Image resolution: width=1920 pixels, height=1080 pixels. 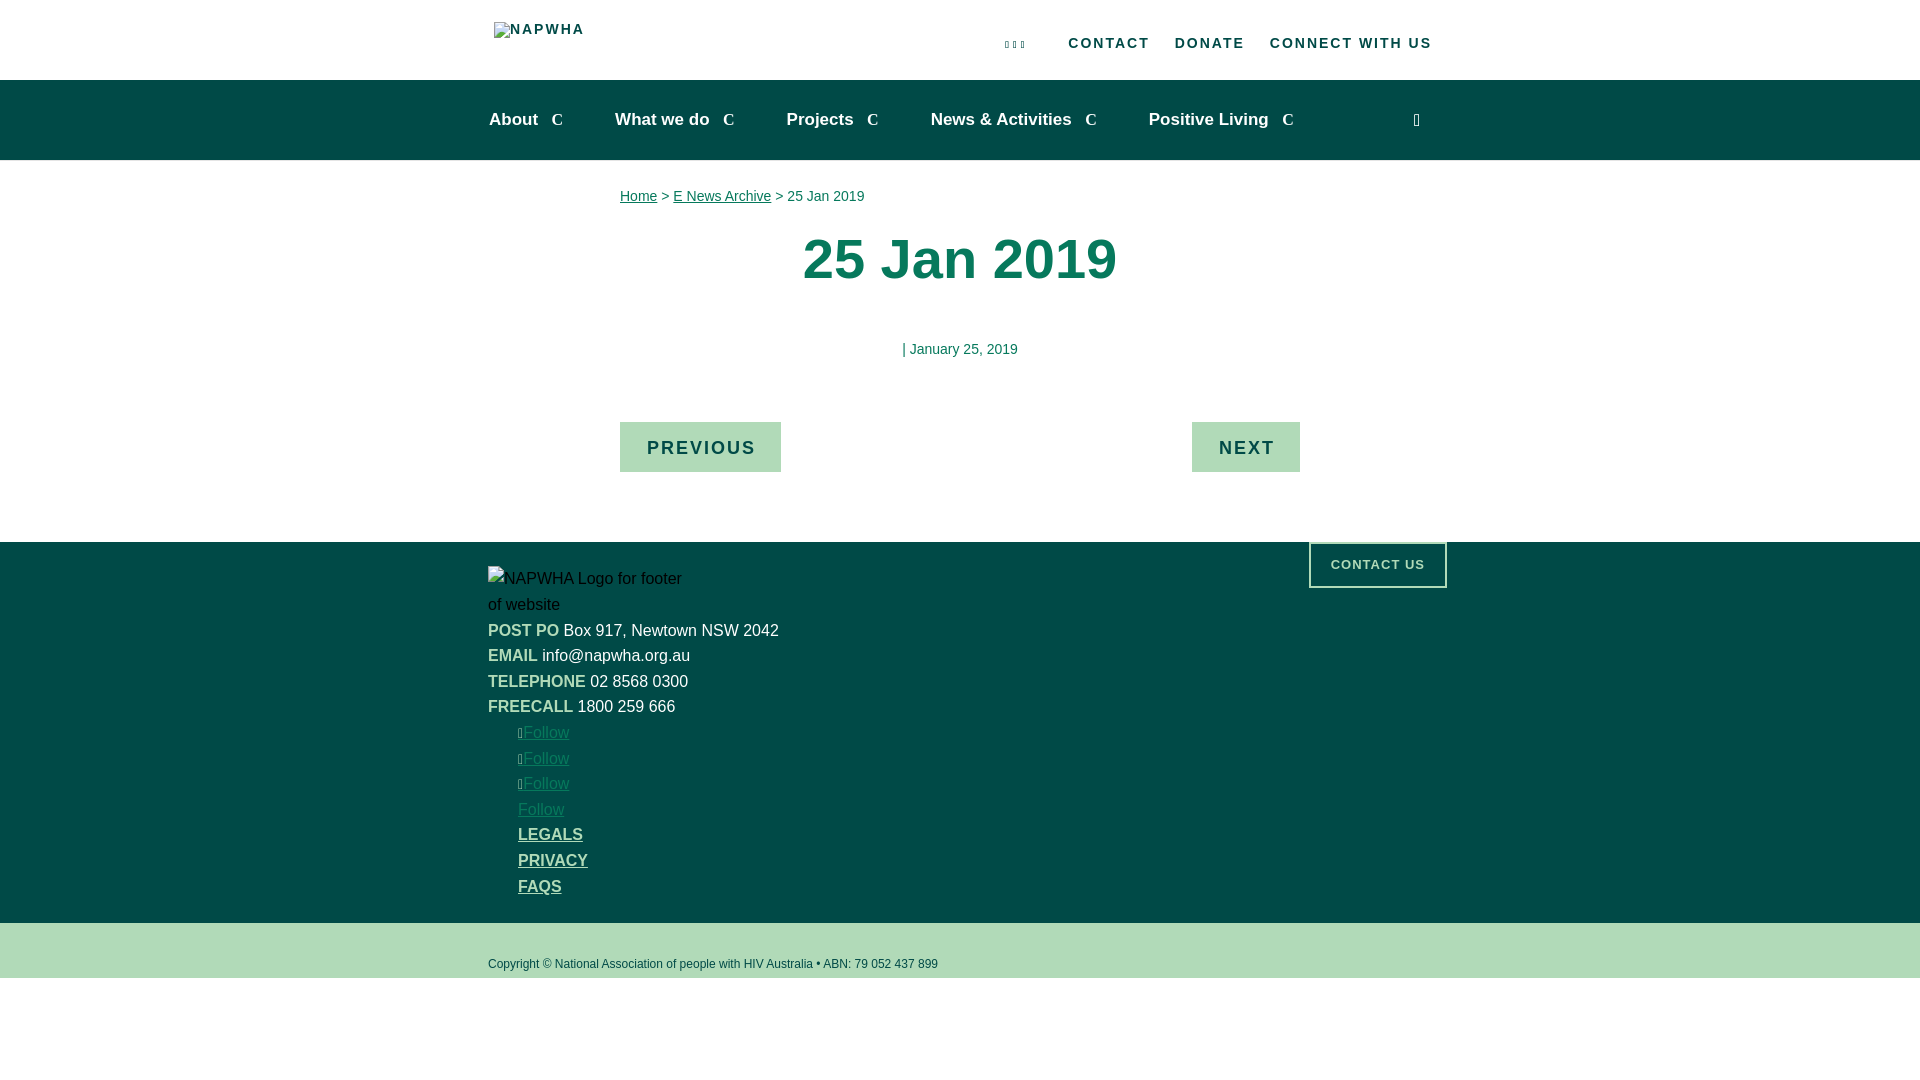 I want to click on Home, so click(x=638, y=196).